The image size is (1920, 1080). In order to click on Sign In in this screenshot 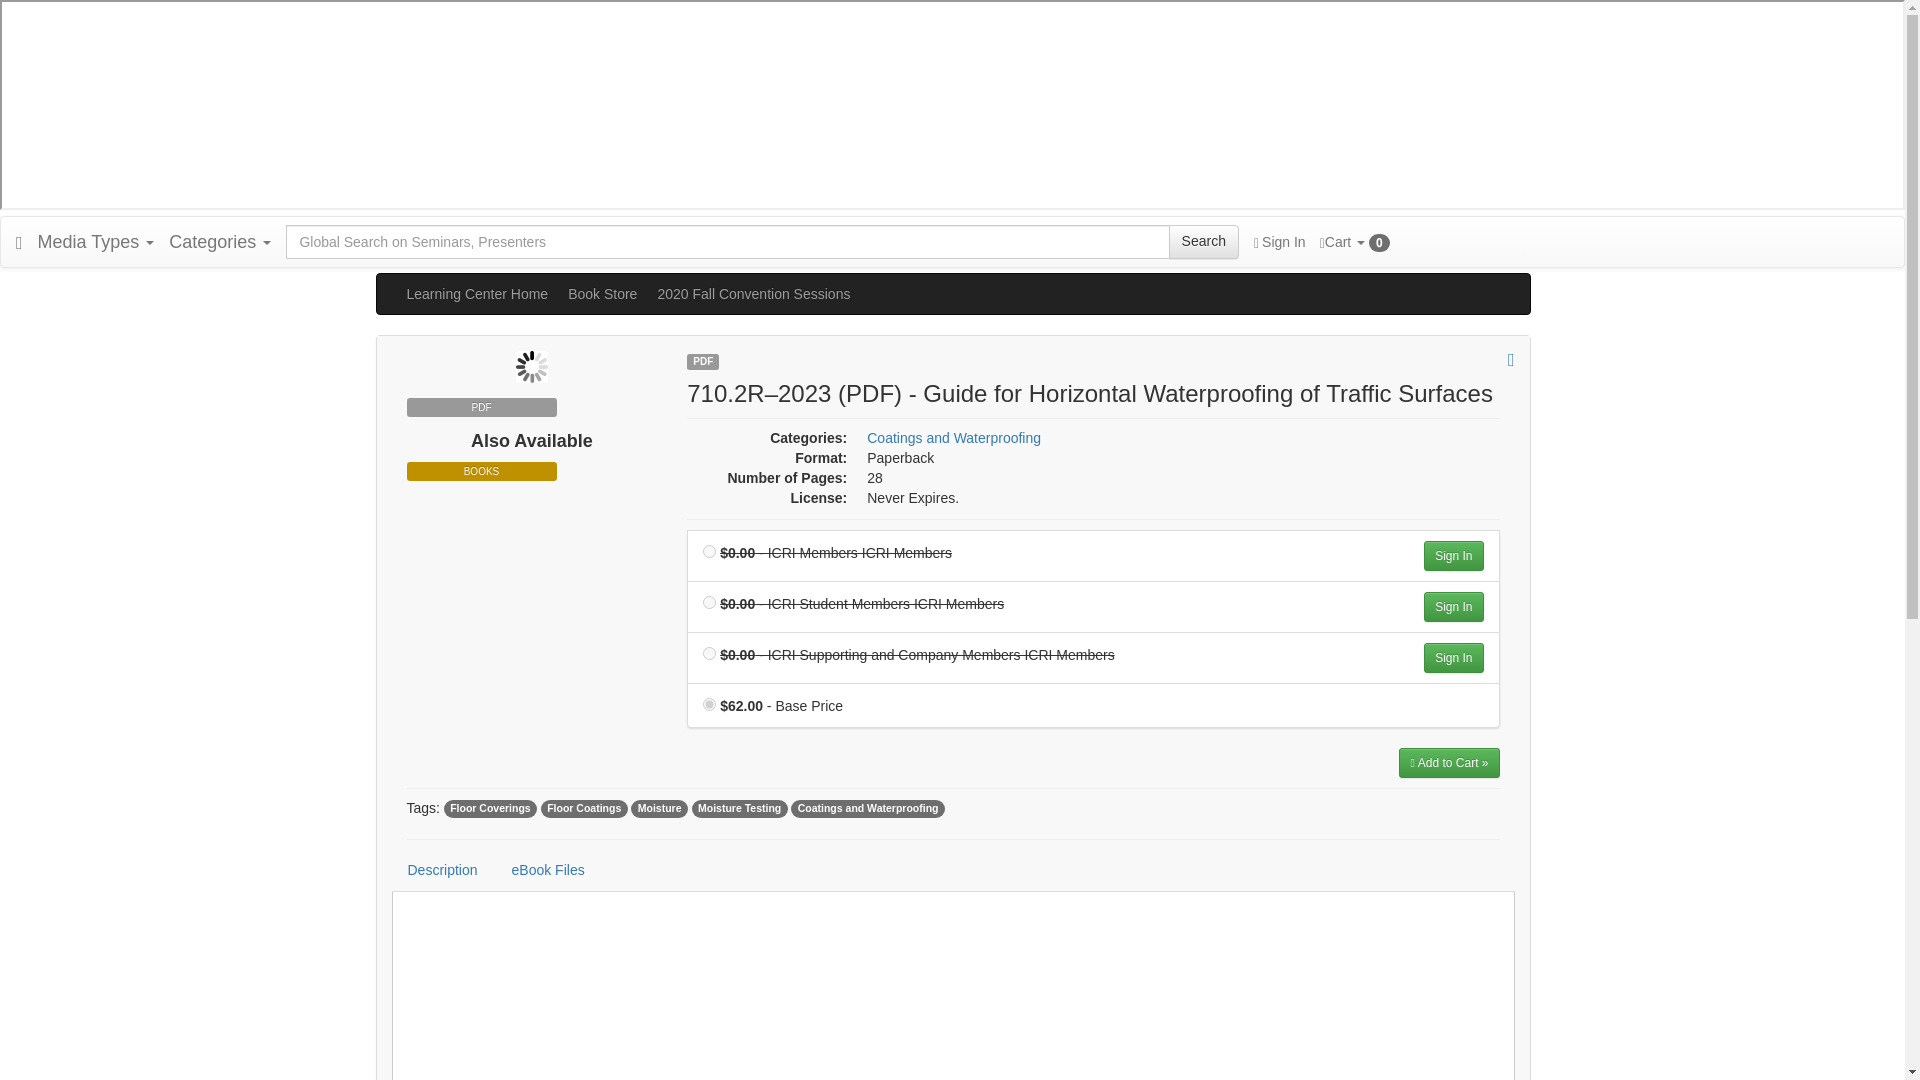, I will do `click(1279, 242)`.